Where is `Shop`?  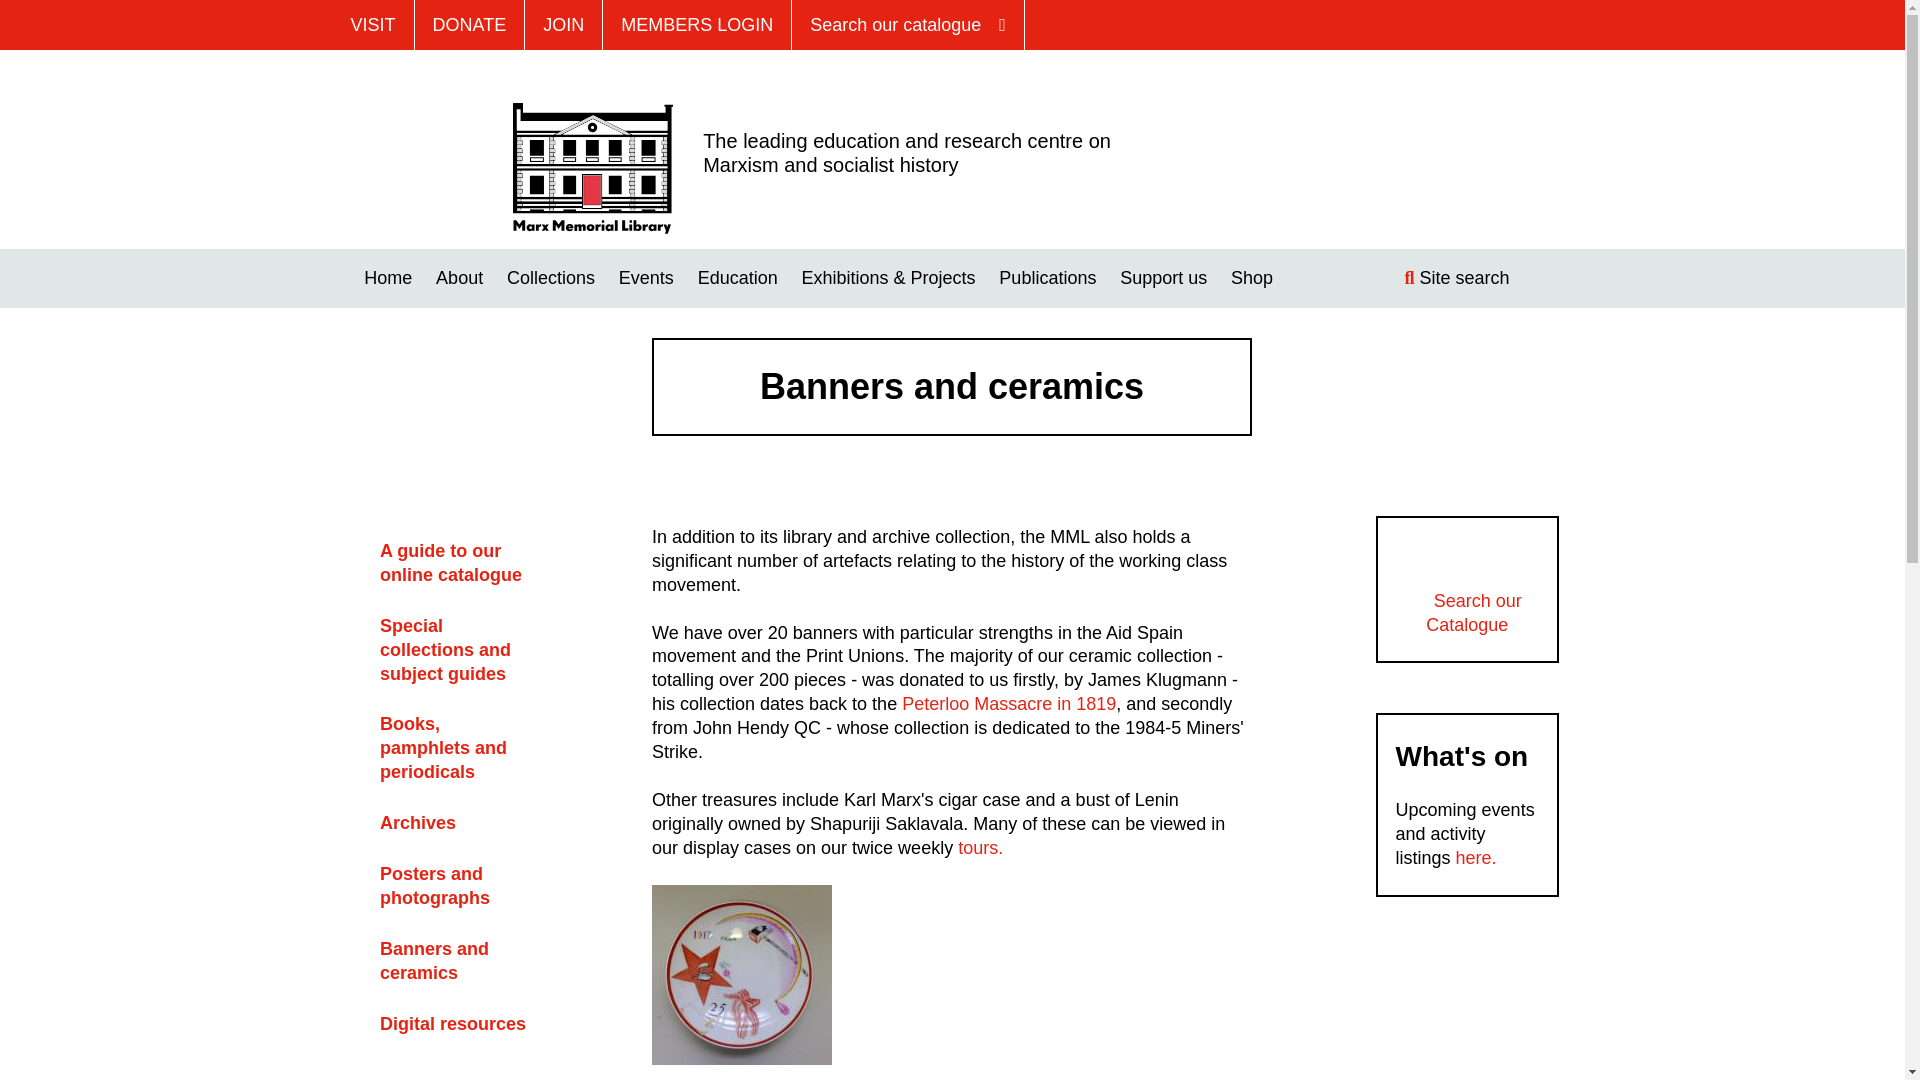 Shop is located at coordinates (1251, 278).